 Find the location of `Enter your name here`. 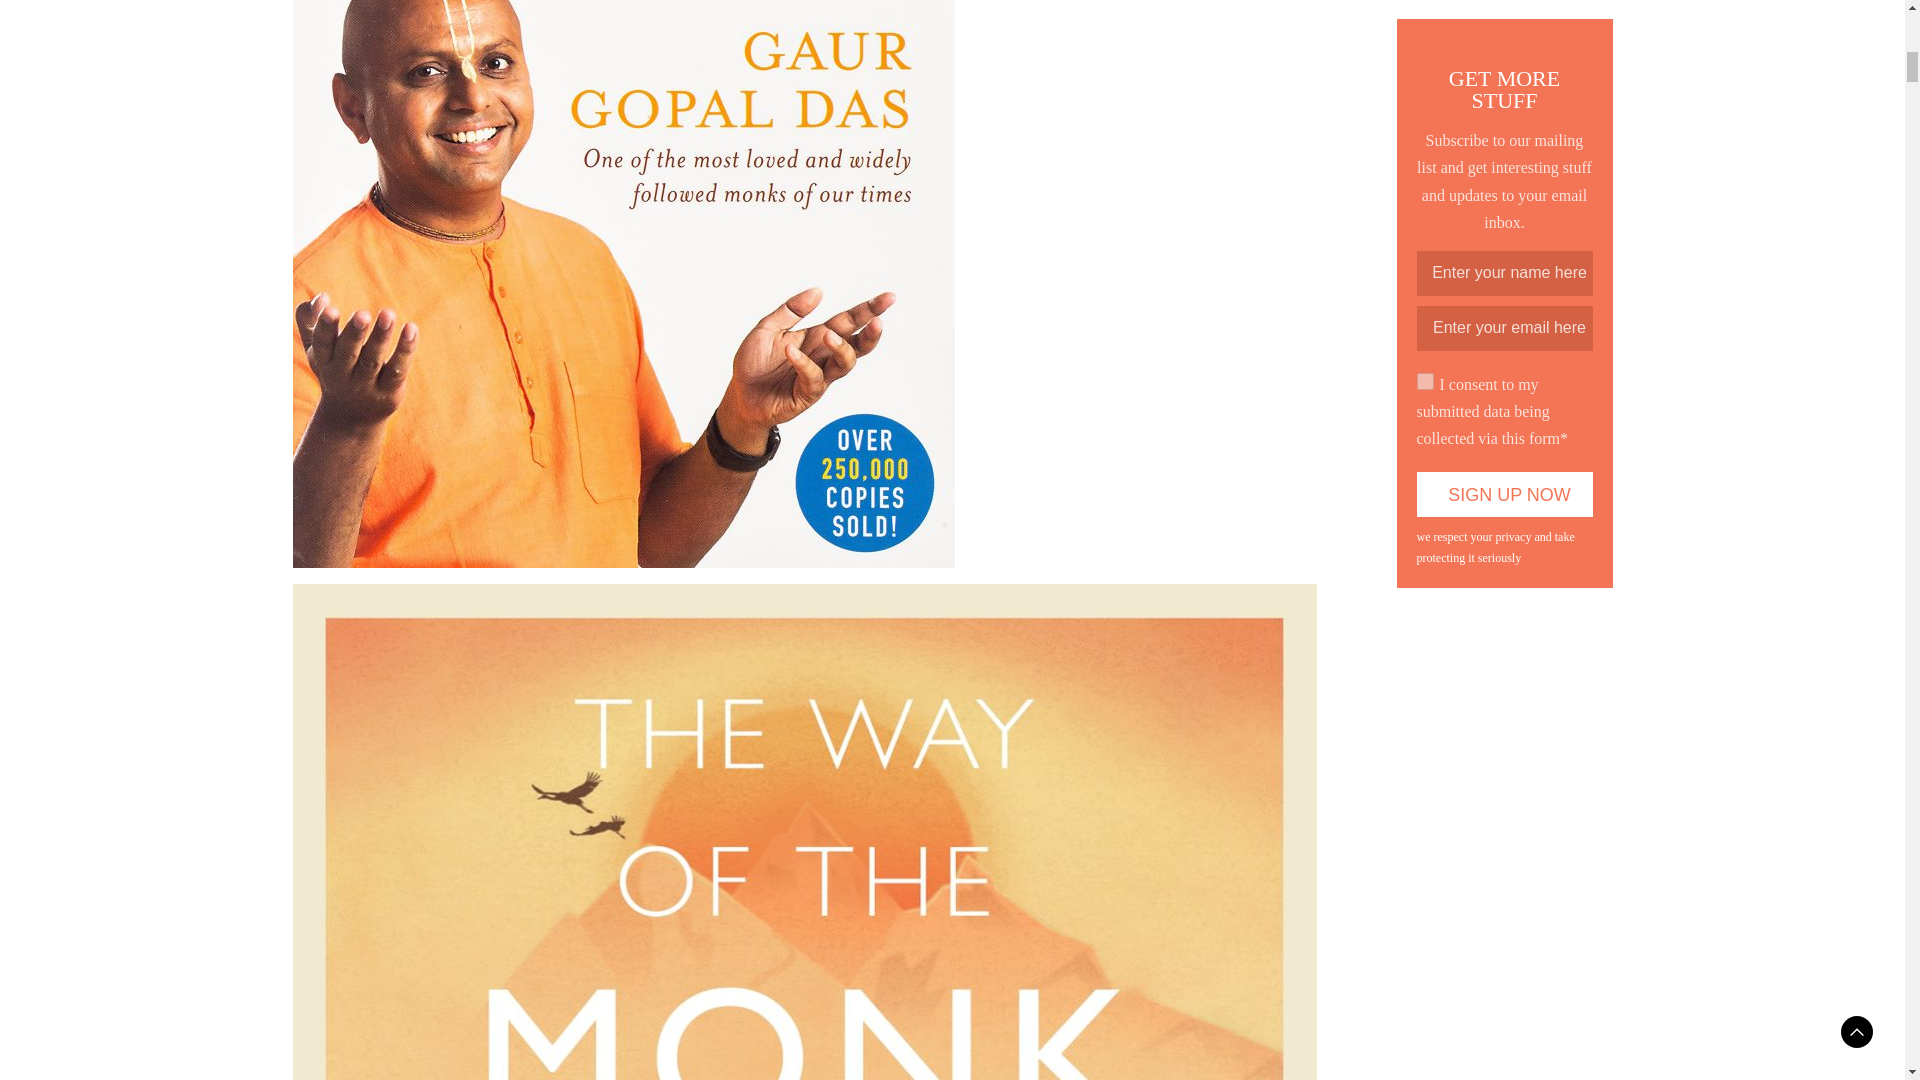

Enter your name here is located at coordinates (1504, 272).